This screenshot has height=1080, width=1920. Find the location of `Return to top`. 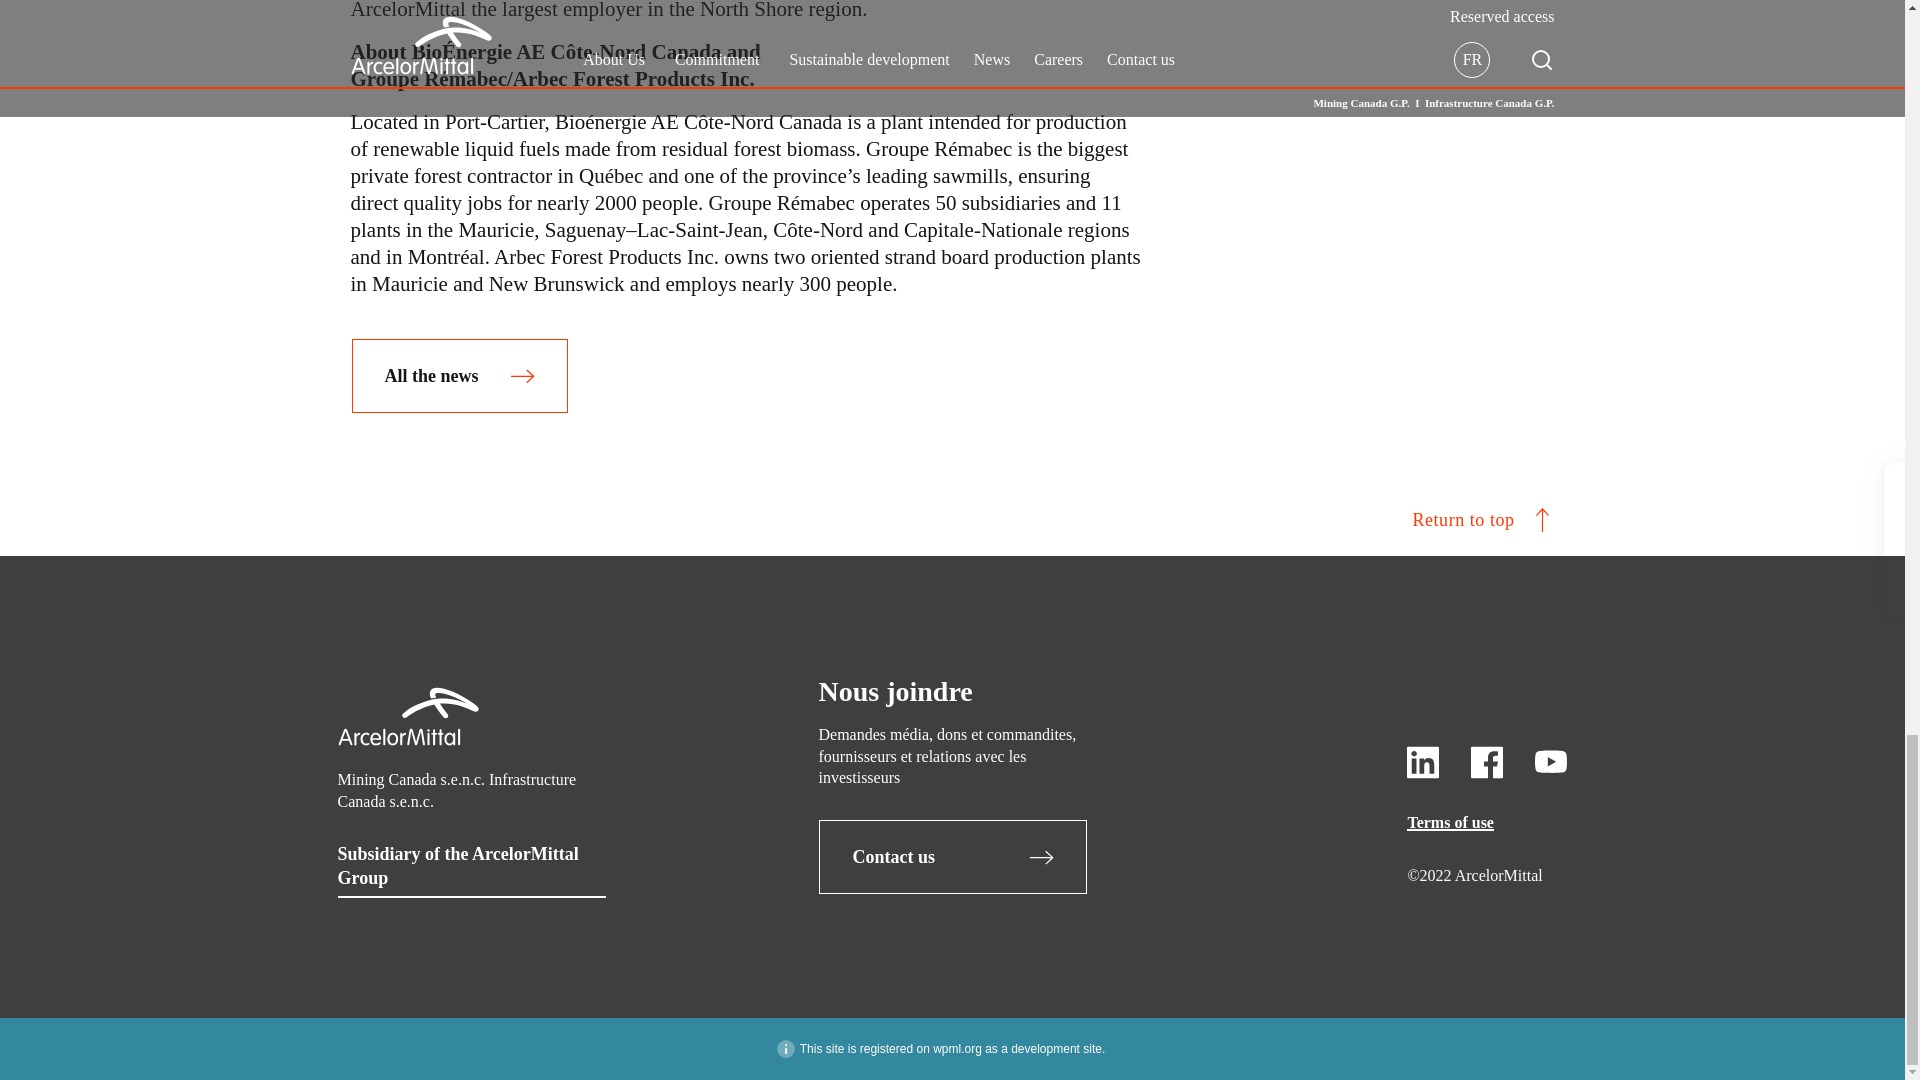

Return to top is located at coordinates (951, 520).